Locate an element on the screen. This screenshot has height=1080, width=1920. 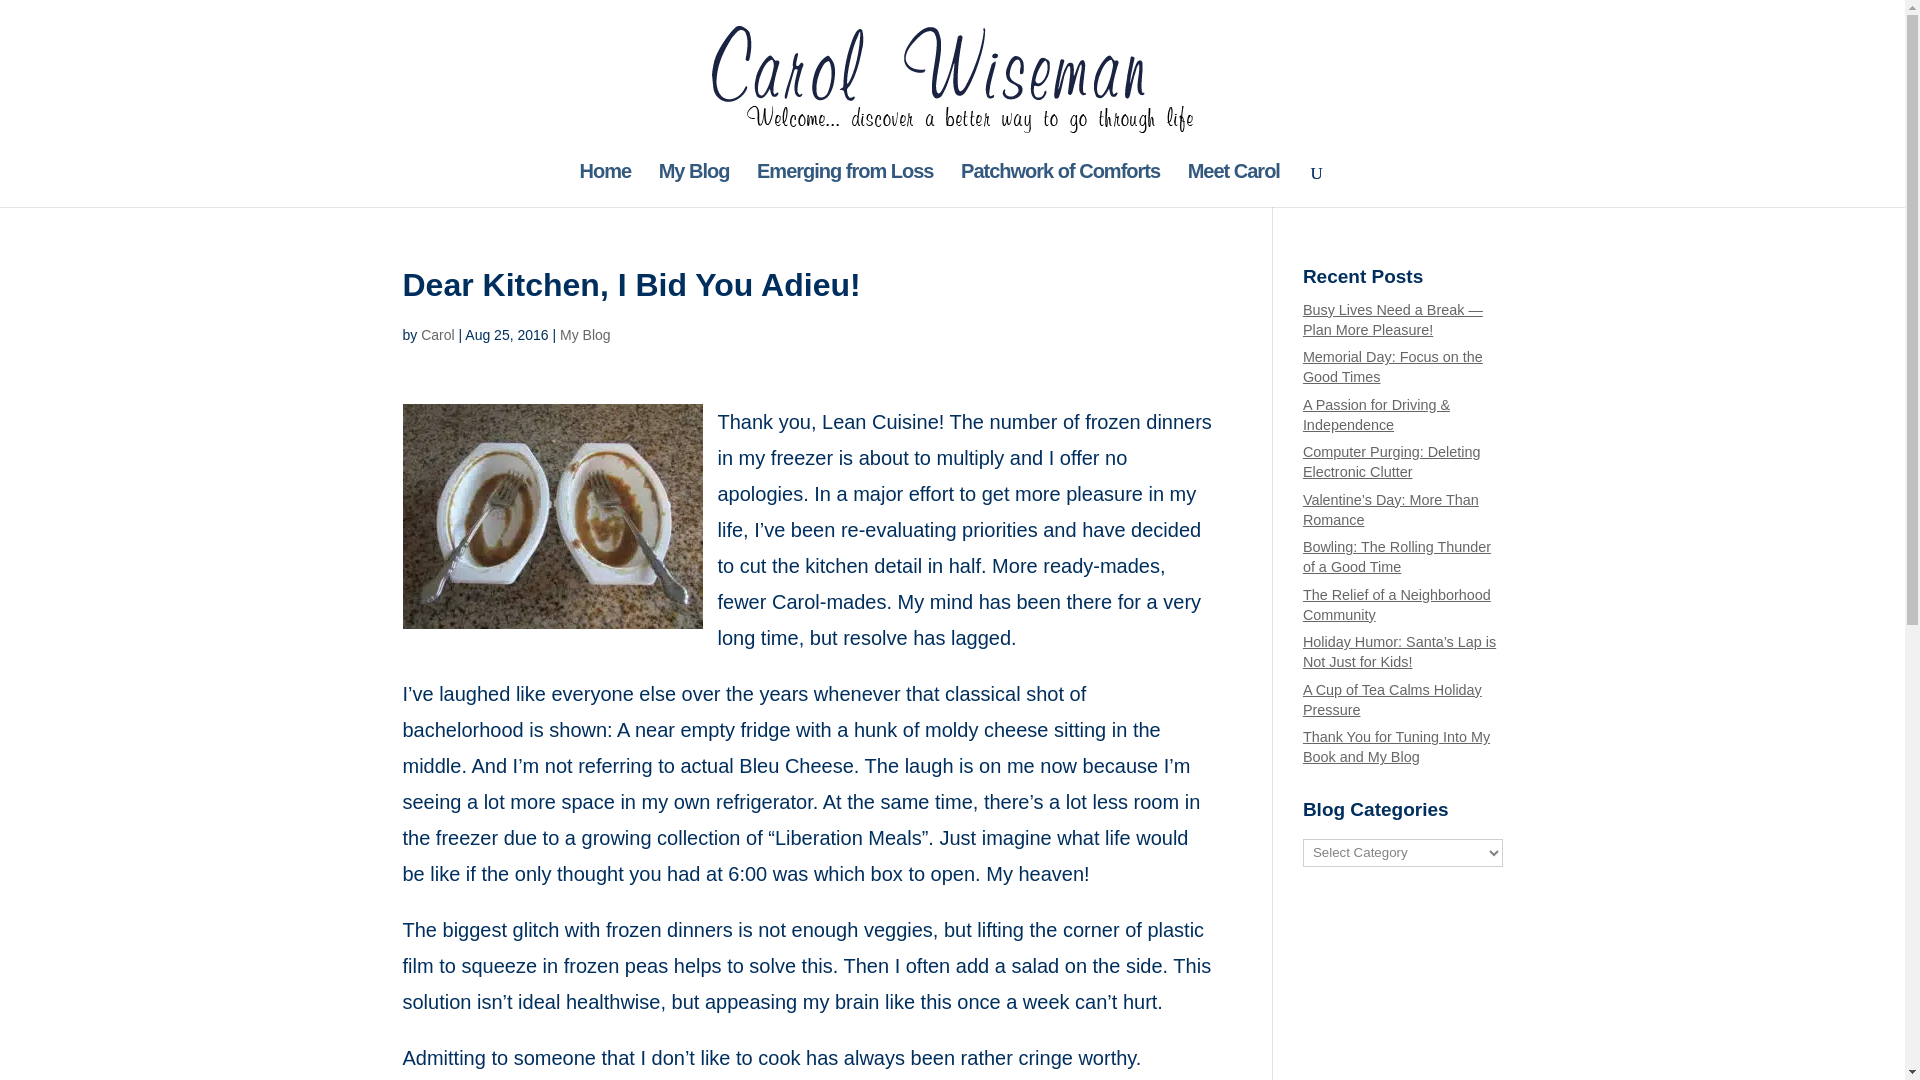
Memorial Day: Focus on the Good Times is located at coordinates (1392, 366).